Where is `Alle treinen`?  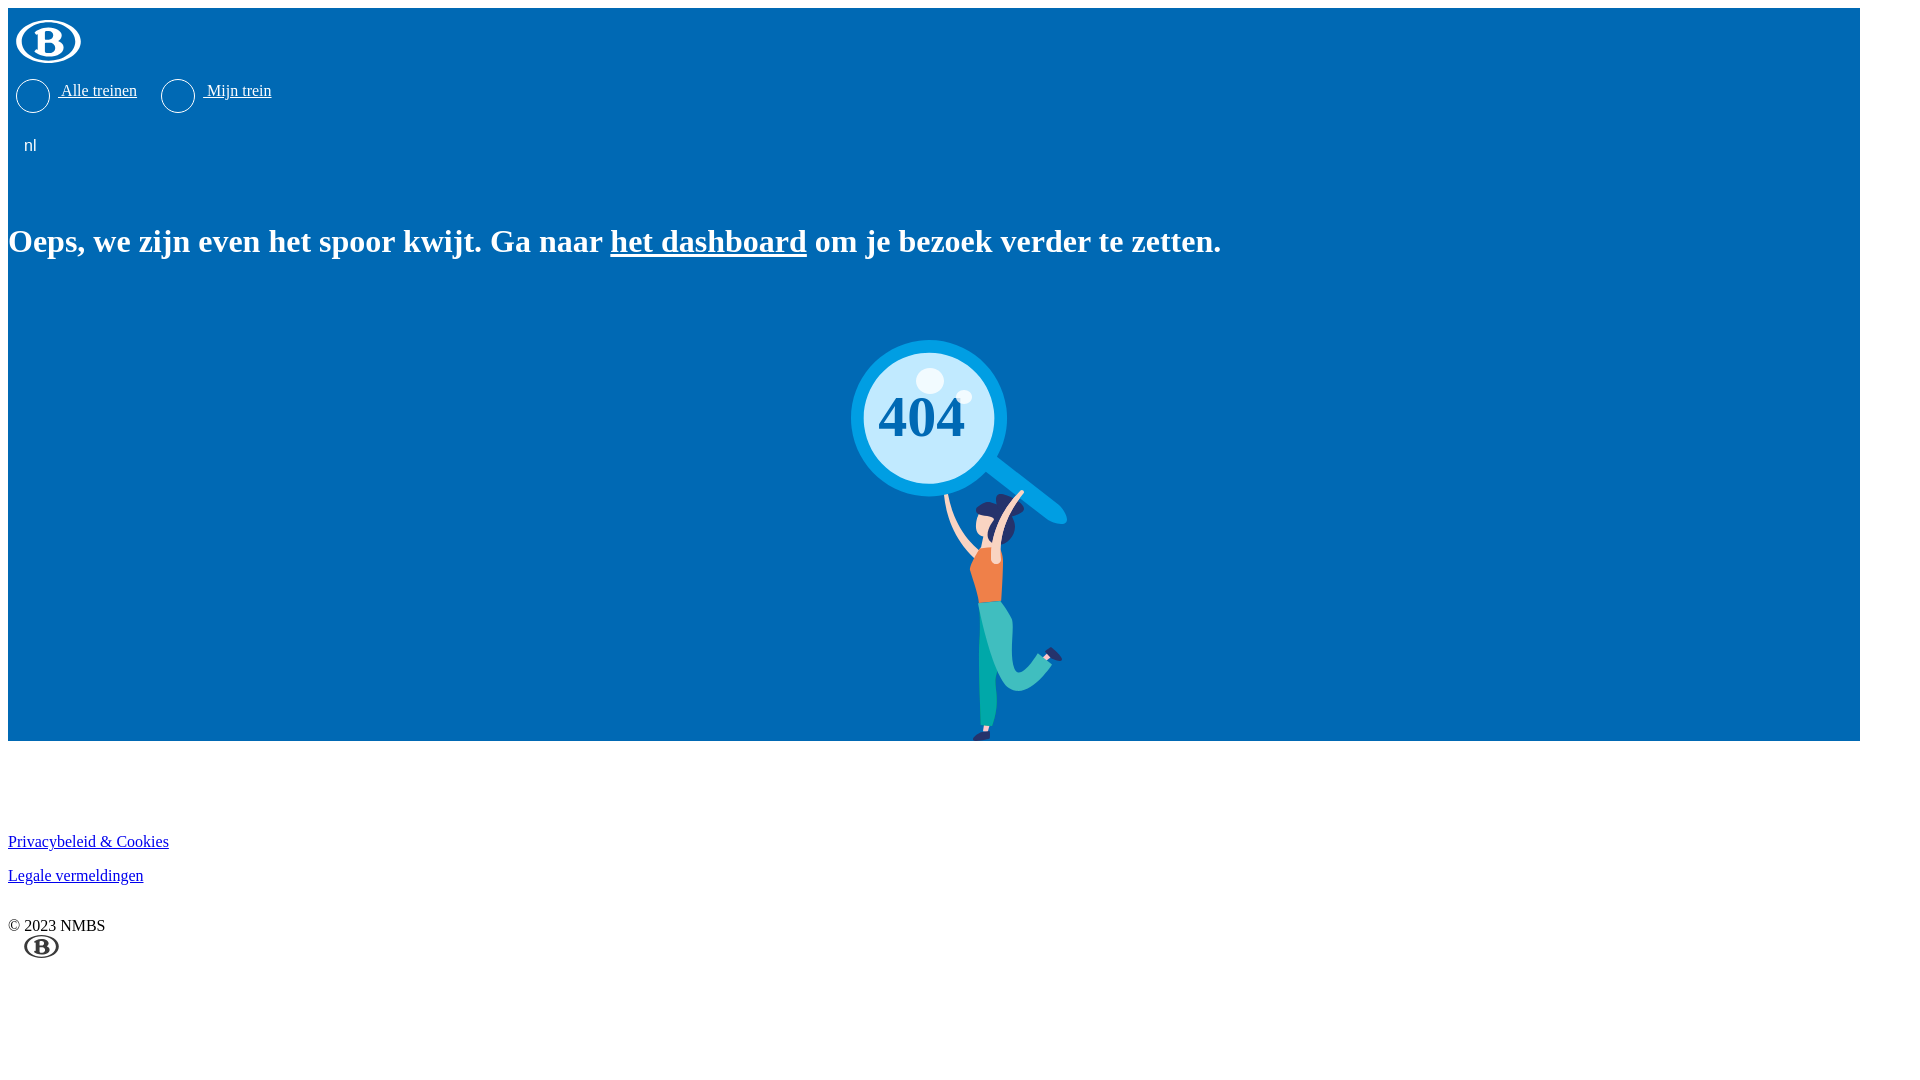
Alle treinen is located at coordinates (76, 90).